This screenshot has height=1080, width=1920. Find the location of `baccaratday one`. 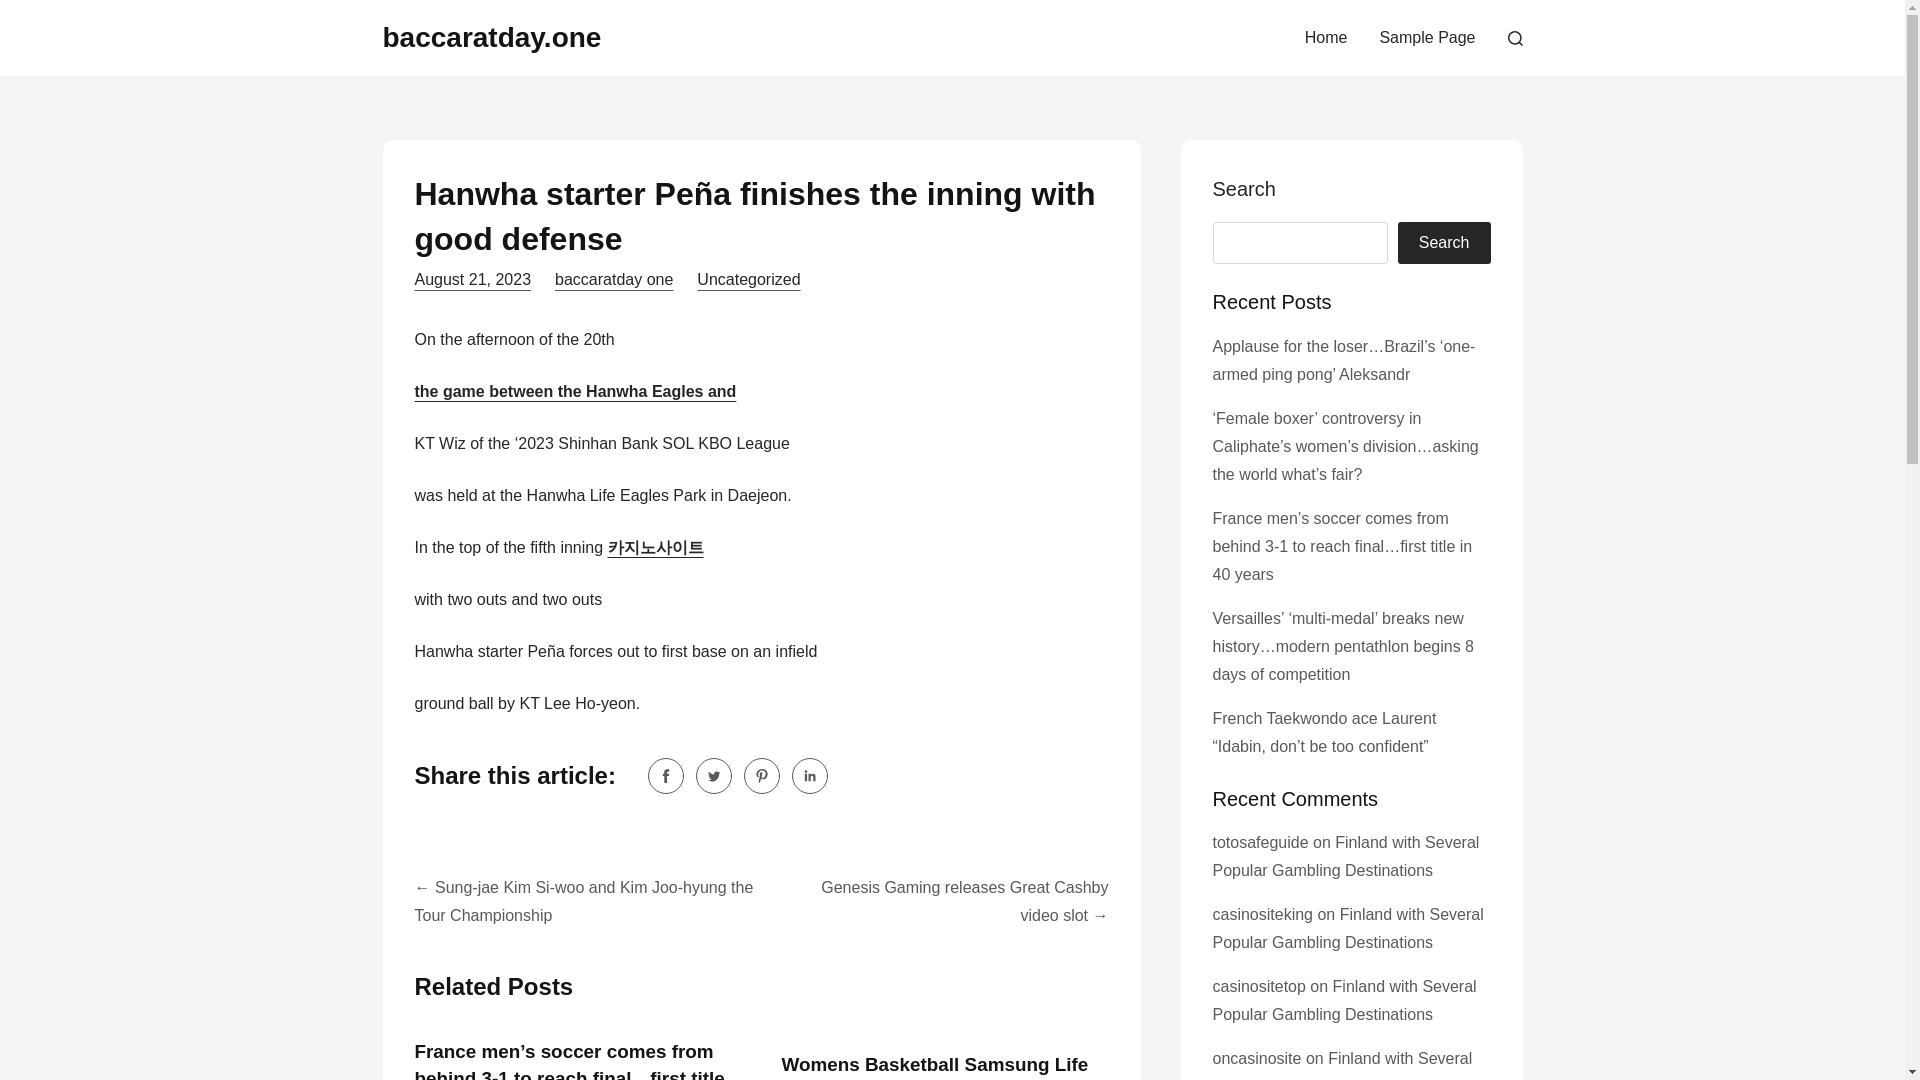

baccaratday one is located at coordinates (614, 280).